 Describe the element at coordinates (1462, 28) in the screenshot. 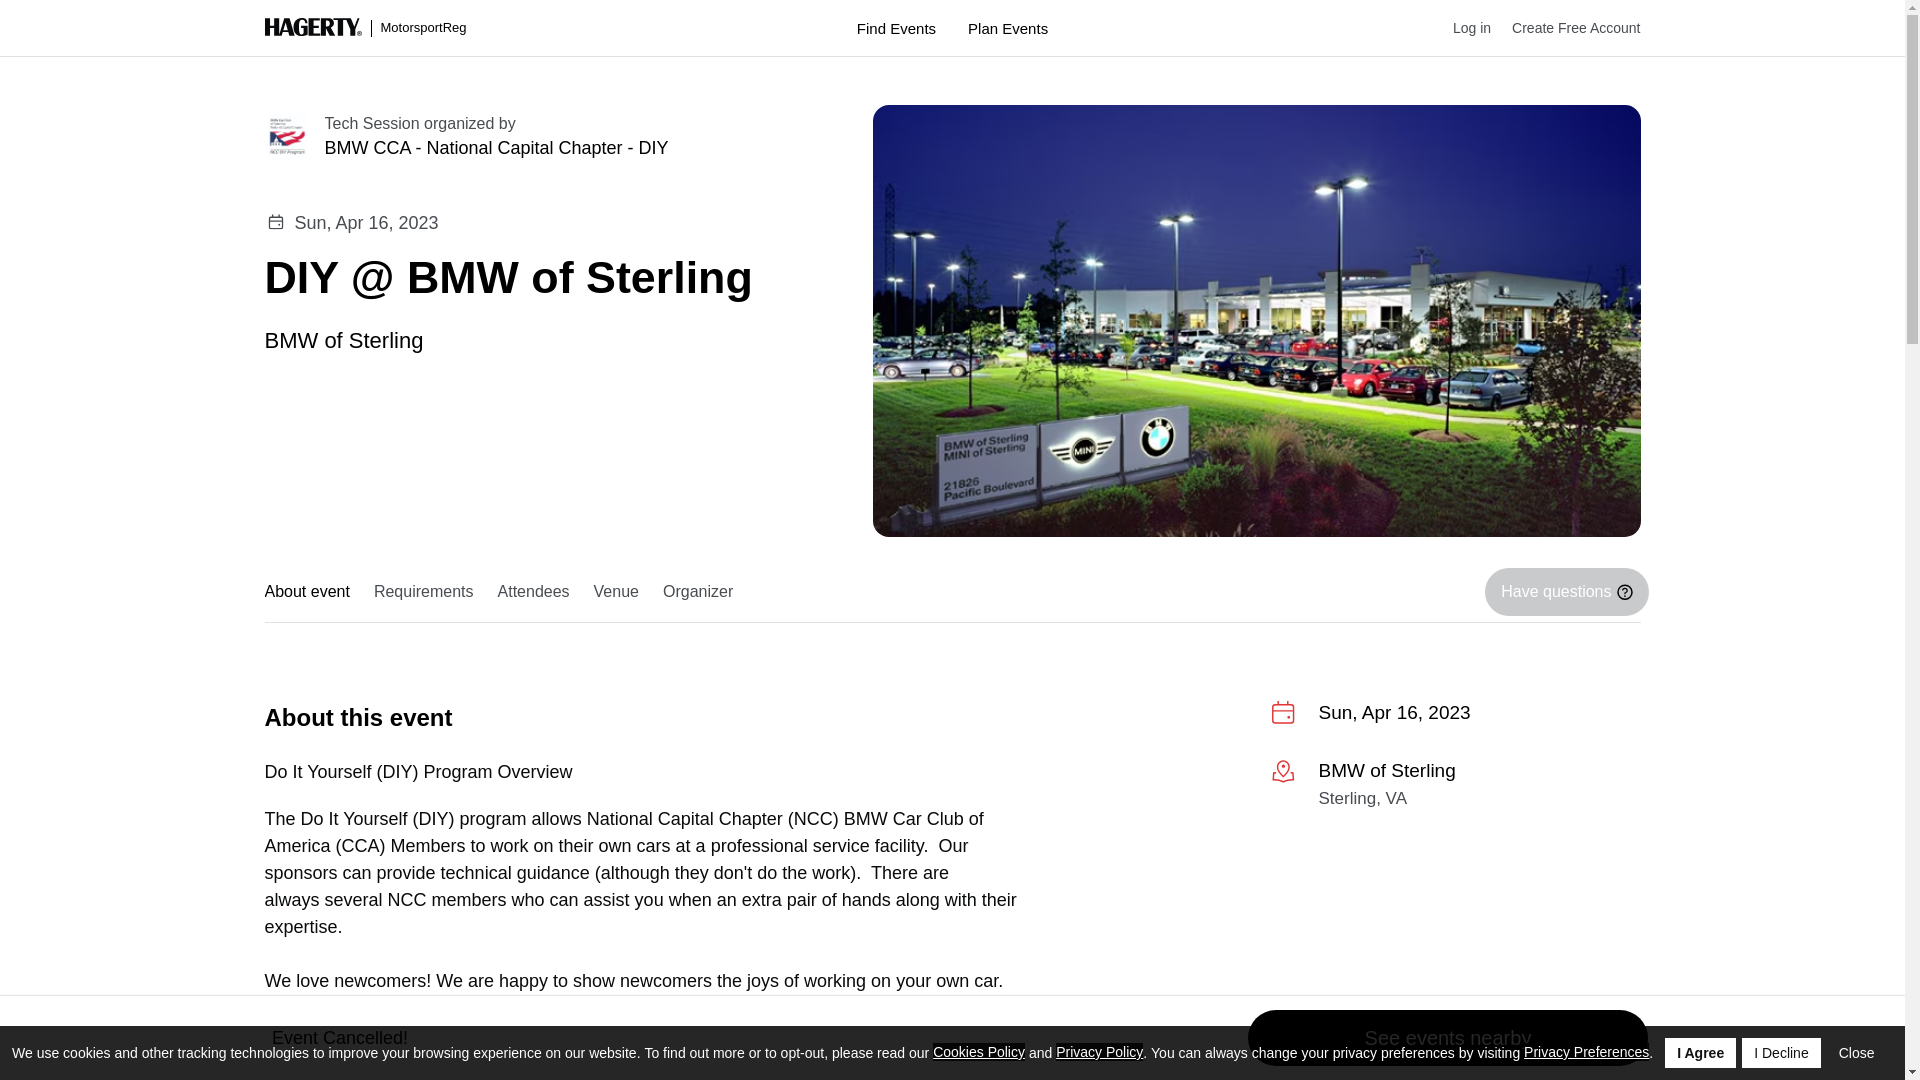

I see `Log in` at that location.